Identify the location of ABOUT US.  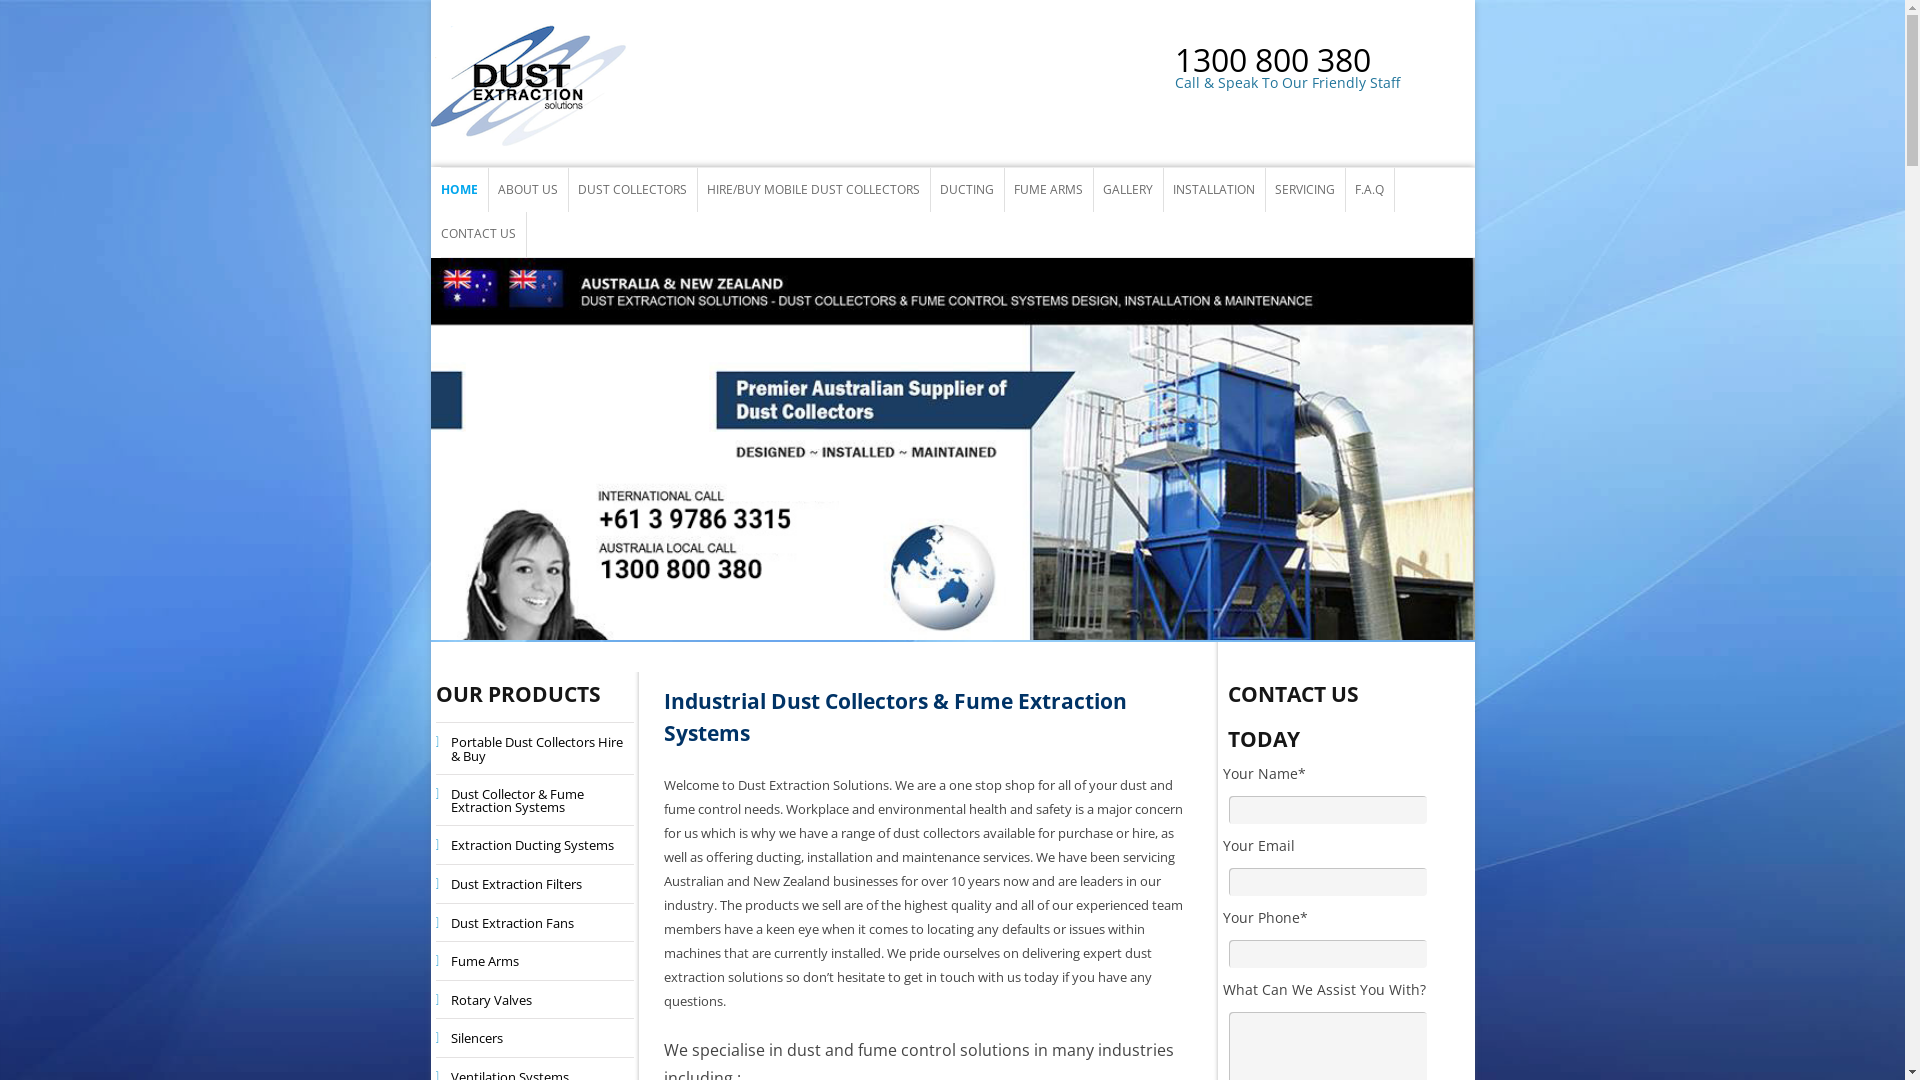
(528, 190).